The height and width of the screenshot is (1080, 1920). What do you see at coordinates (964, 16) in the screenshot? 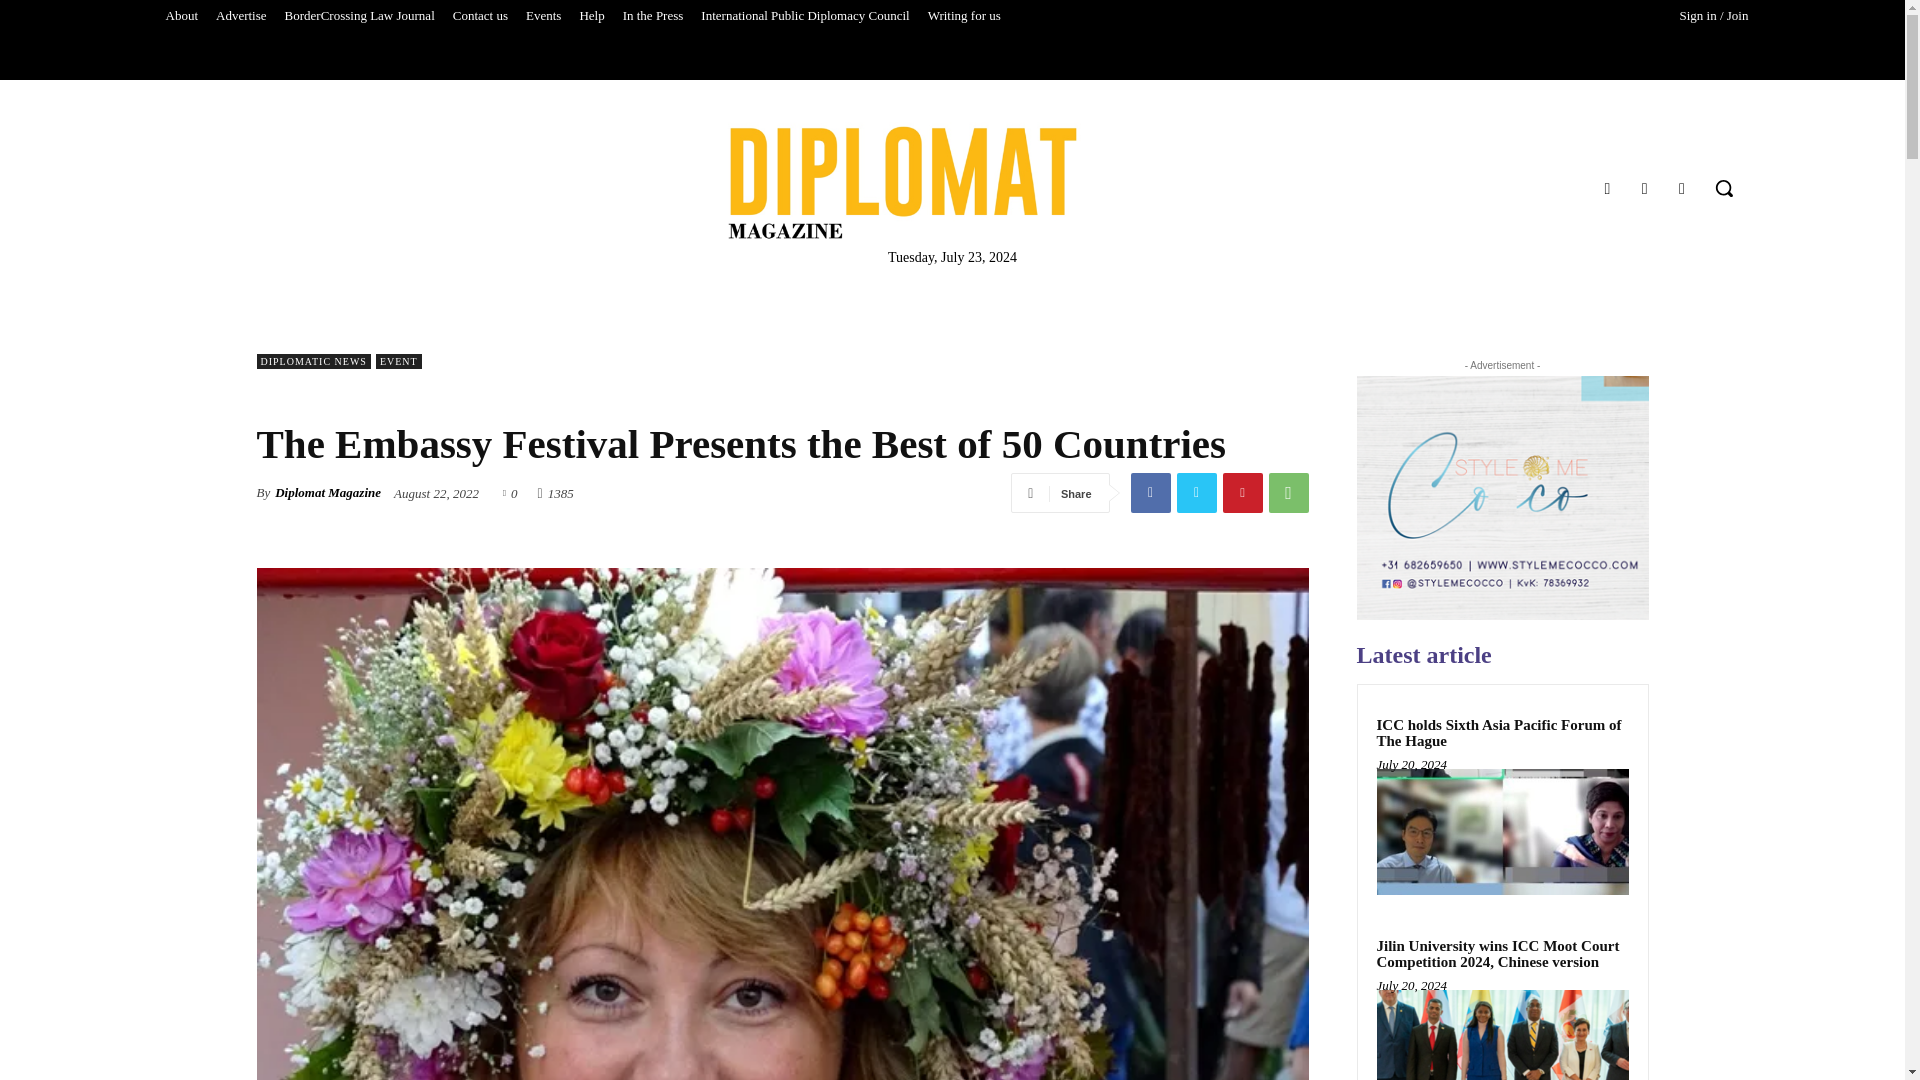
I see `Writing for us` at bounding box center [964, 16].